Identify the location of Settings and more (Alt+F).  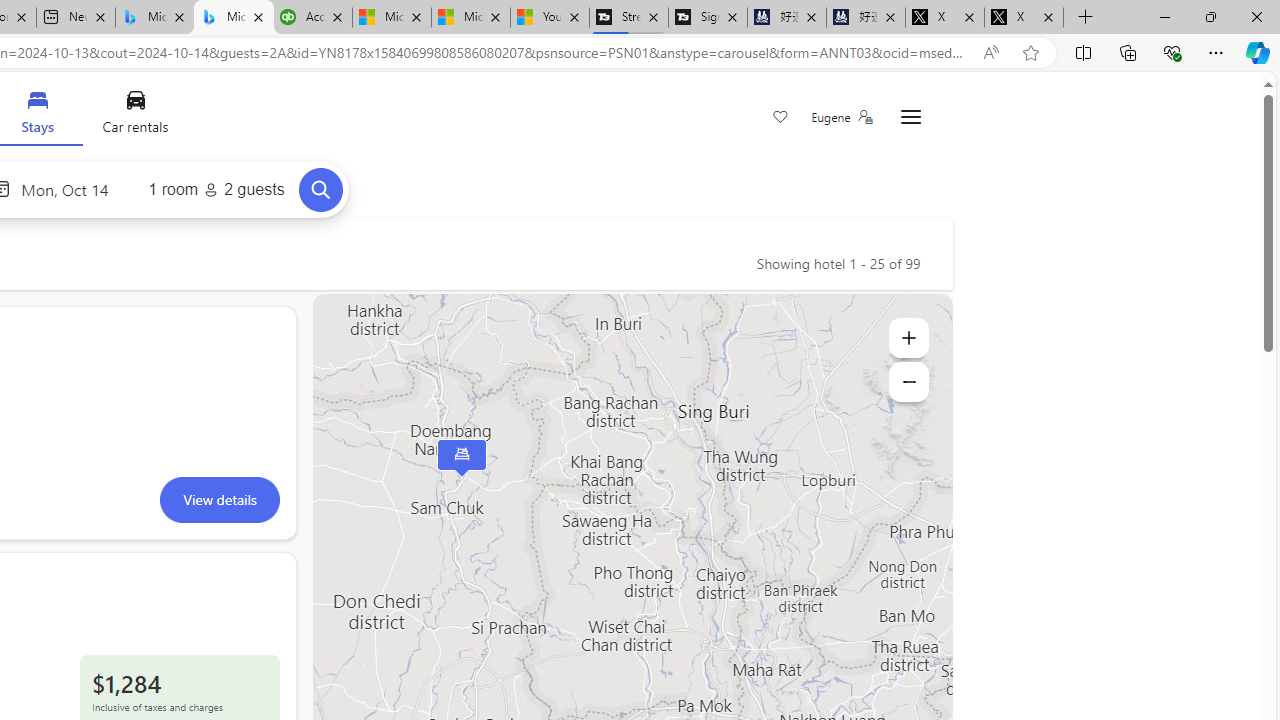
(1216, 52).